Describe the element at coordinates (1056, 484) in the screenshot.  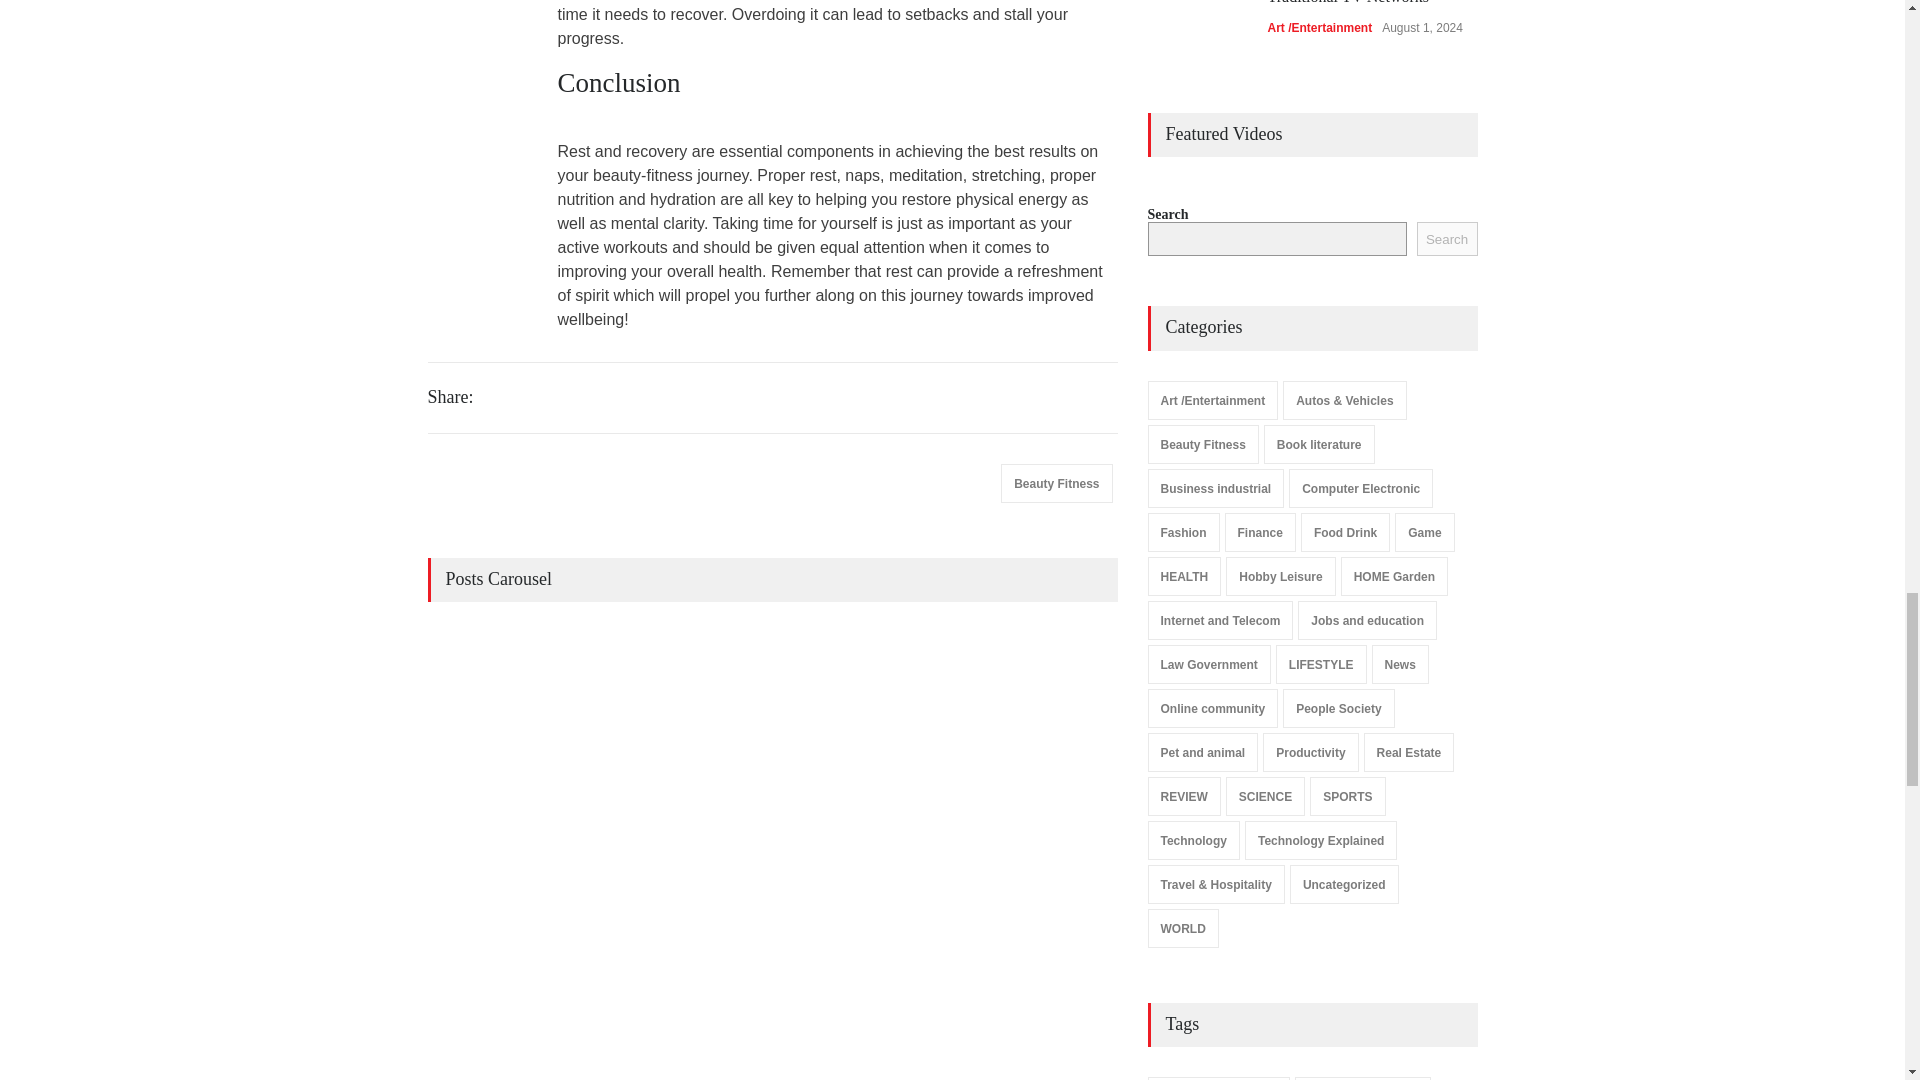
I see `Beauty Fitness` at that location.